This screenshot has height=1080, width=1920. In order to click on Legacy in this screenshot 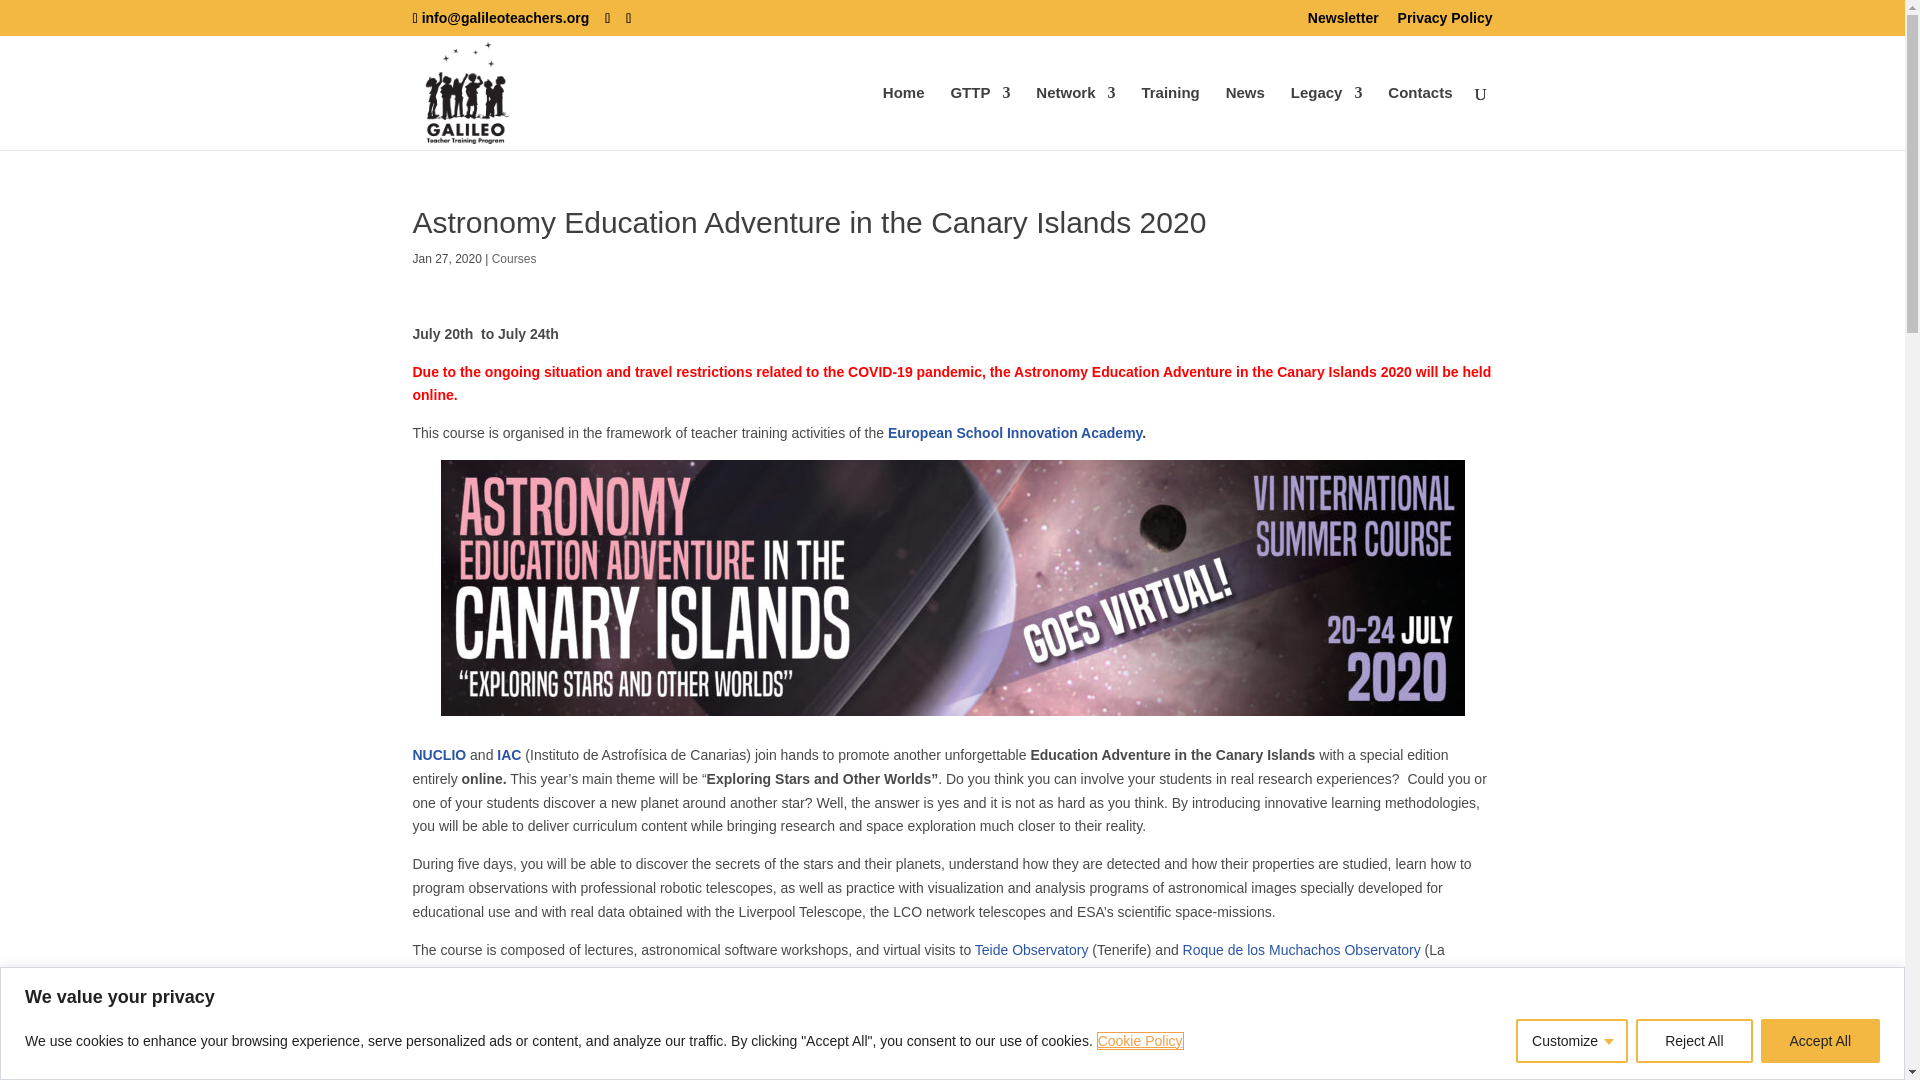, I will do `click(1326, 118)`.